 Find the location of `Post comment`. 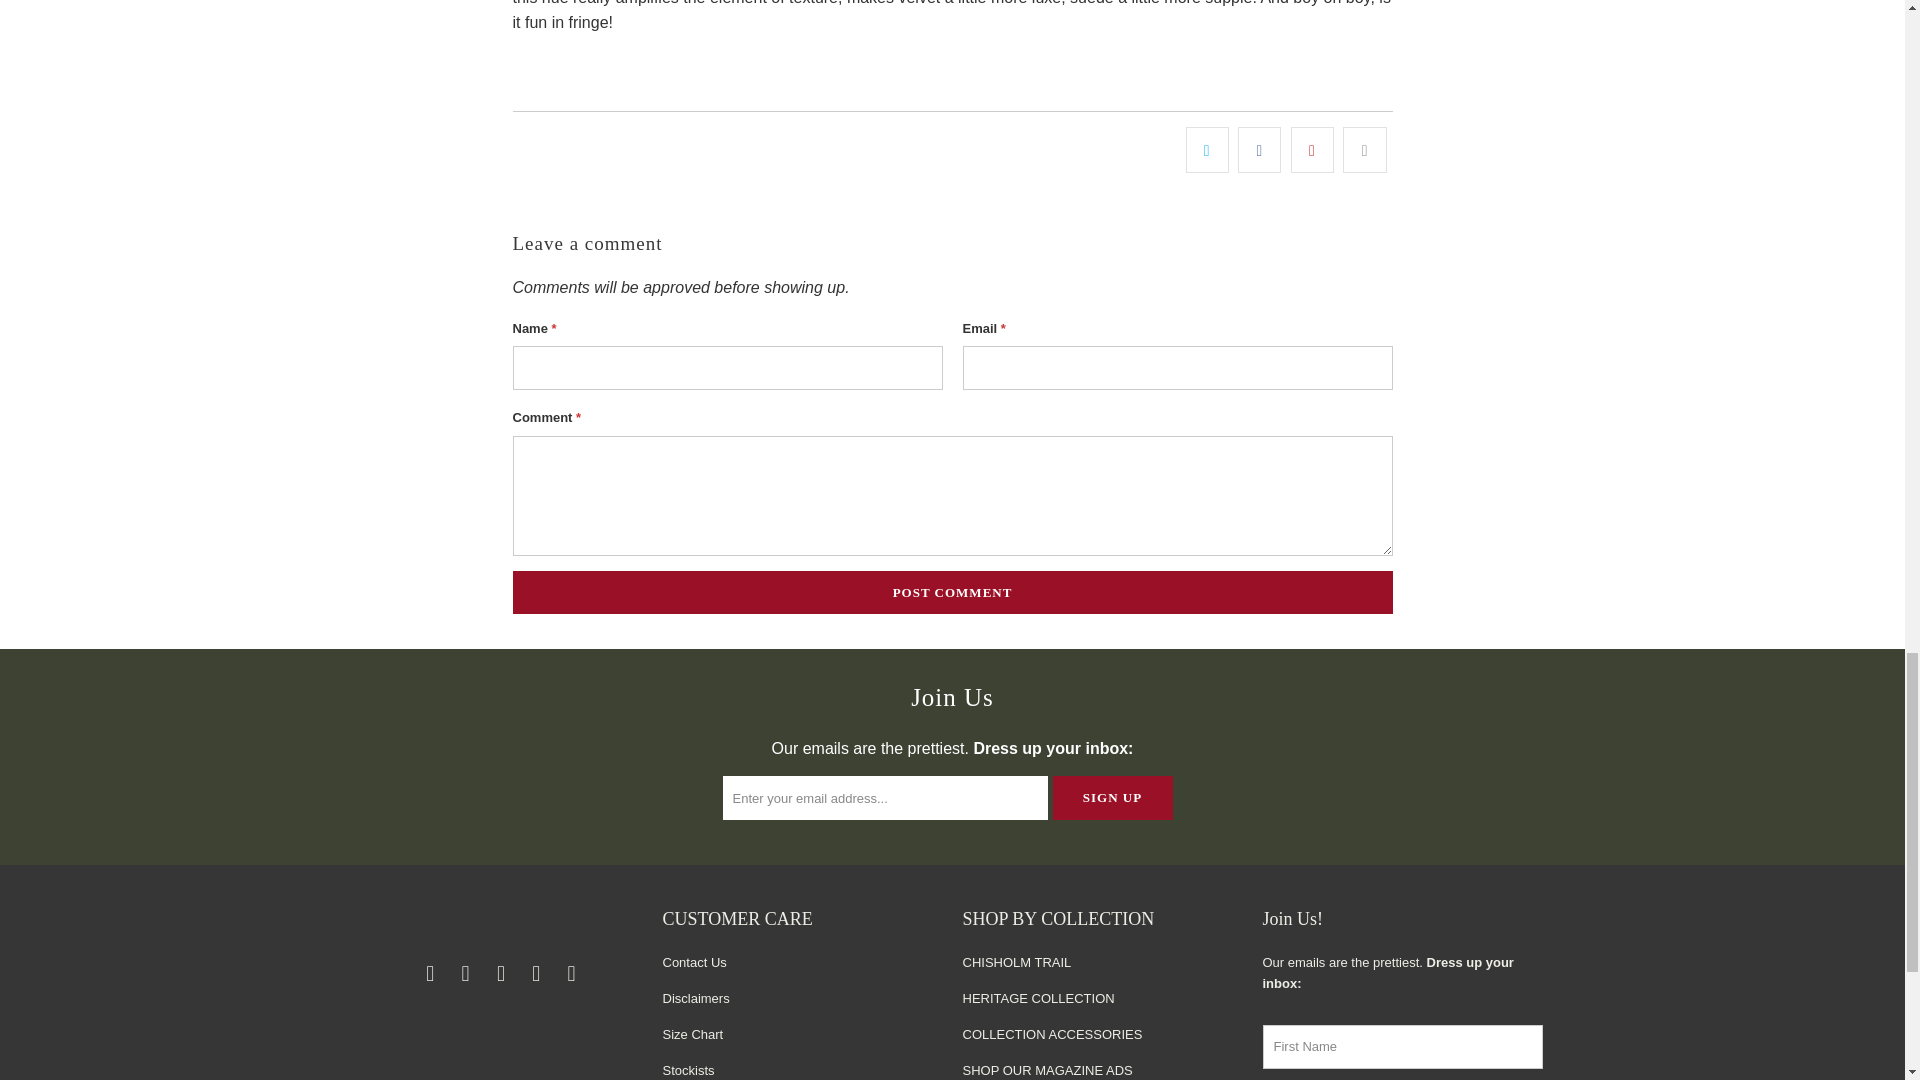

Post comment is located at coordinates (952, 592).